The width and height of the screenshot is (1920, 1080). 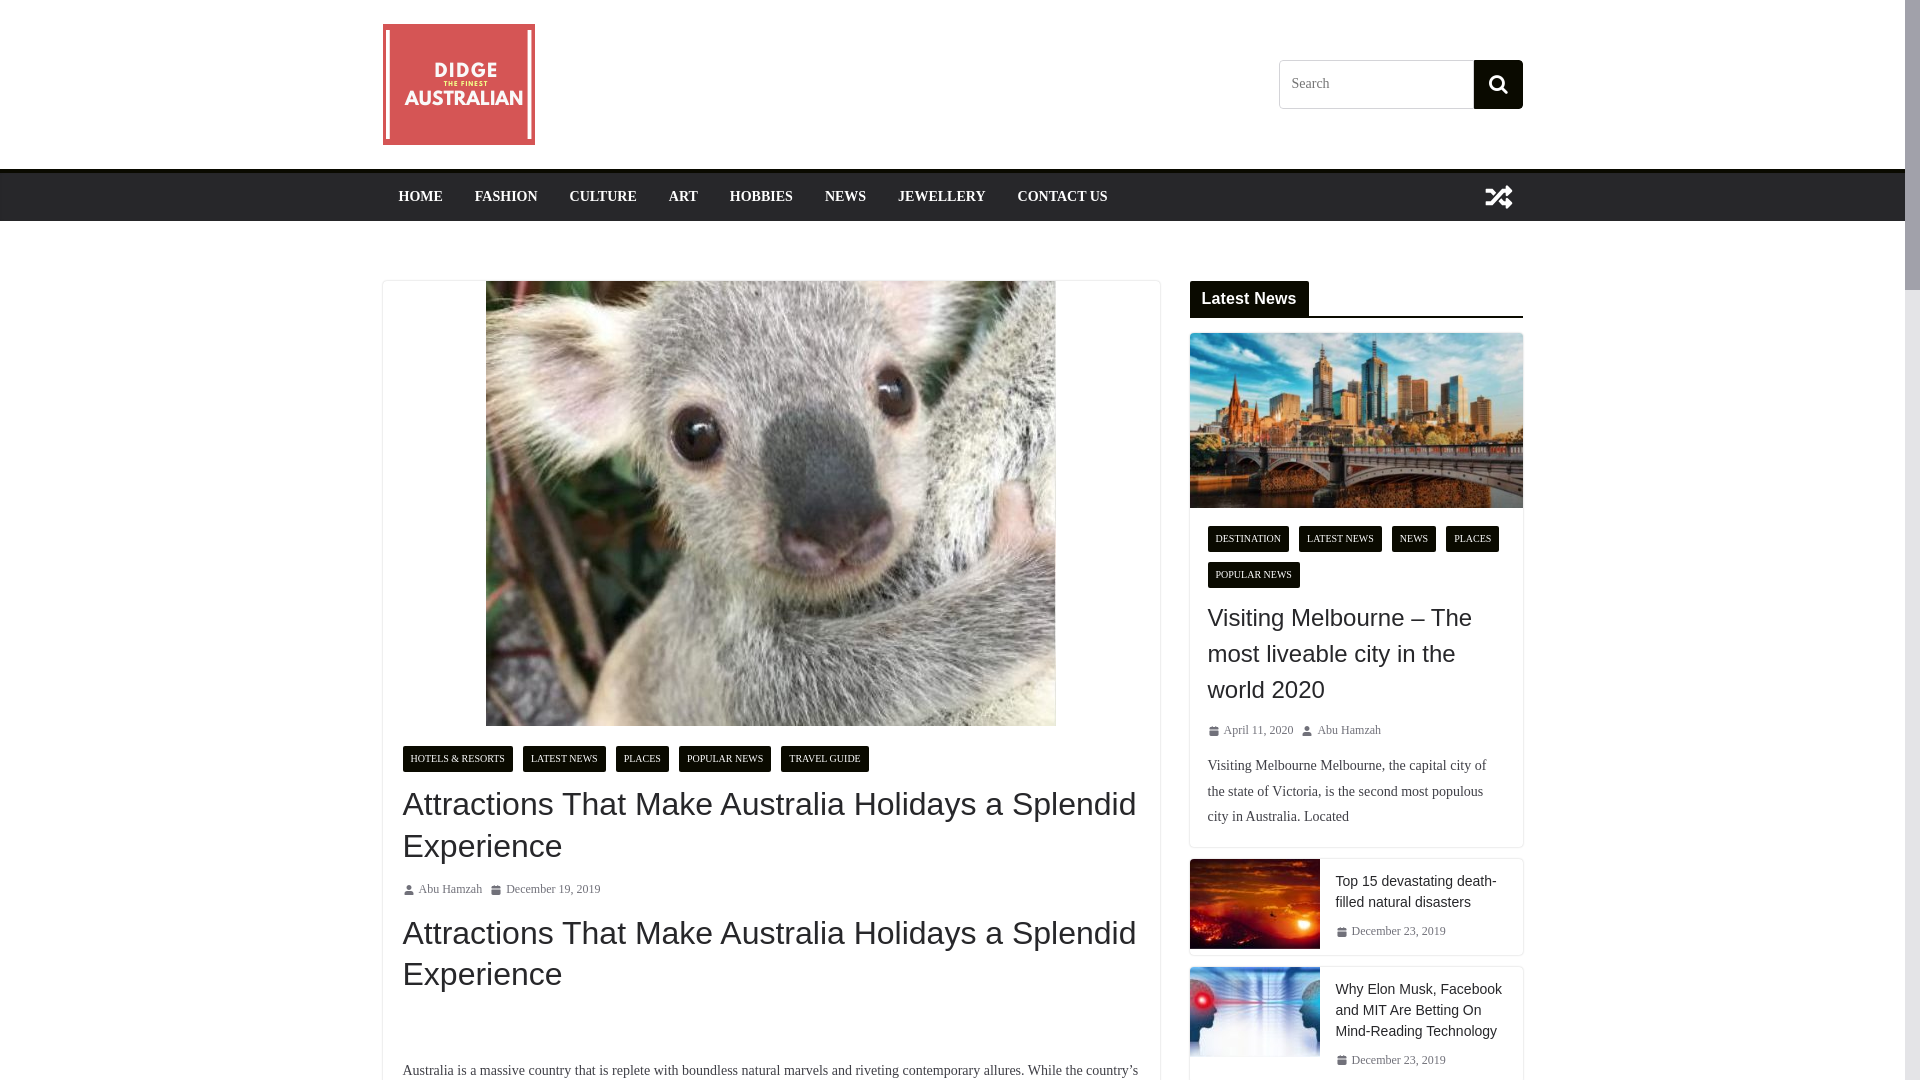 I want to click on LATEST NEWS, so click(x=564, y=759).